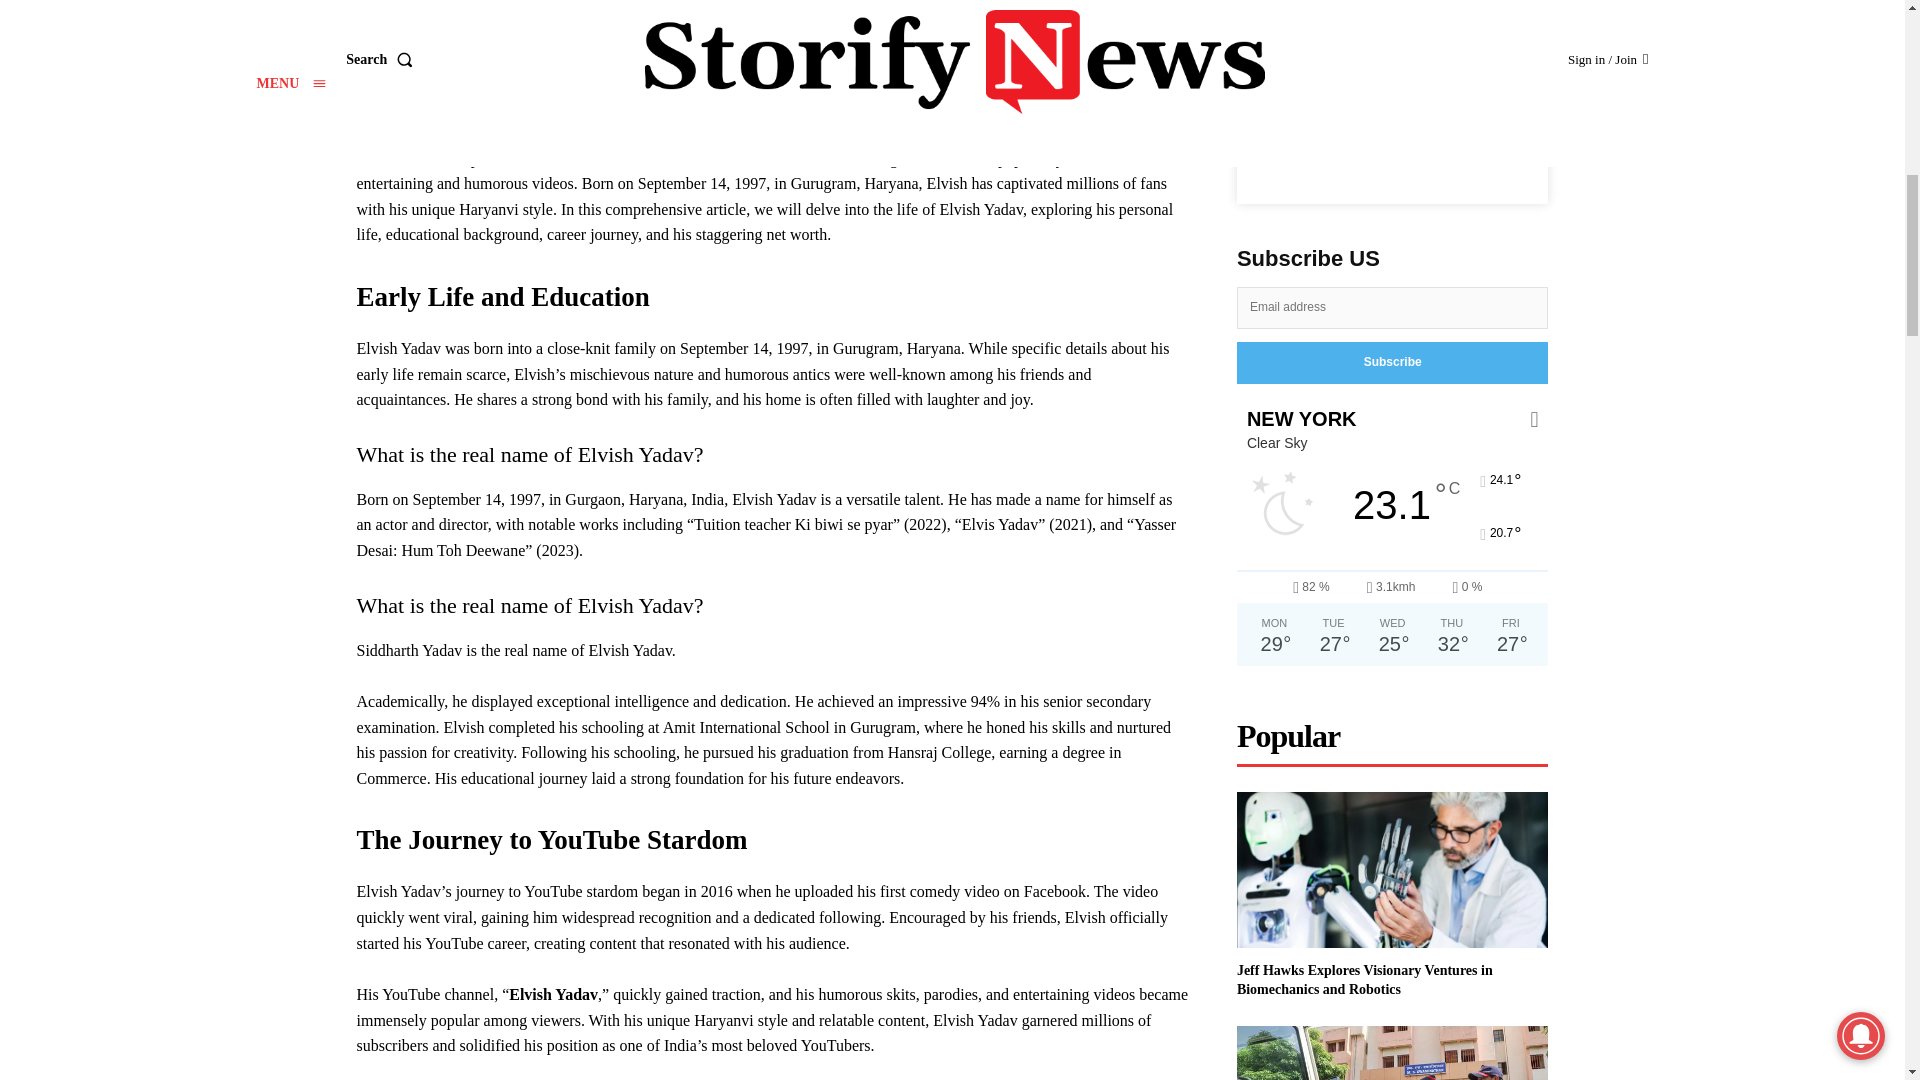 The width and height of the screenshot is (1920, 1080). Describe the element at coordinates (1416, 147) in the screenshot. I see `Pinterest` at that location.